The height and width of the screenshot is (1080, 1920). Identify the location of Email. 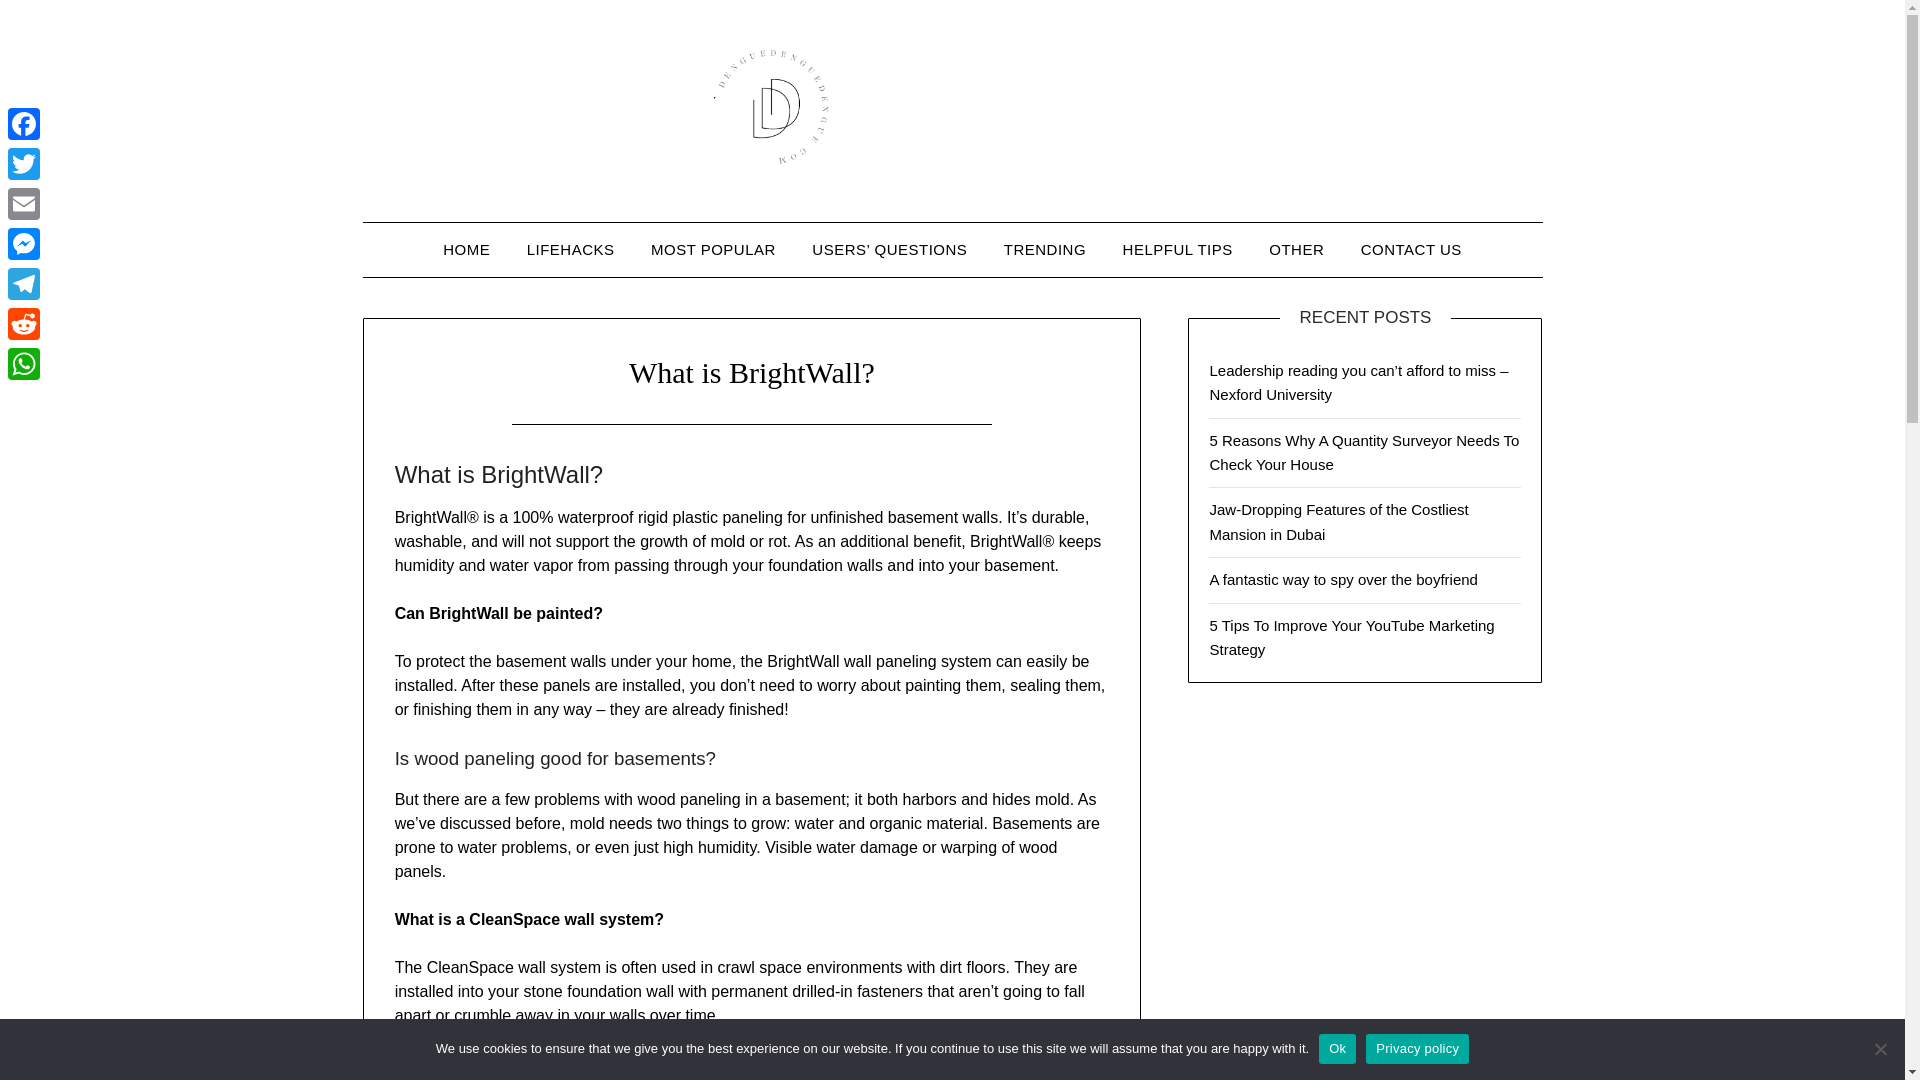
(24, 203).